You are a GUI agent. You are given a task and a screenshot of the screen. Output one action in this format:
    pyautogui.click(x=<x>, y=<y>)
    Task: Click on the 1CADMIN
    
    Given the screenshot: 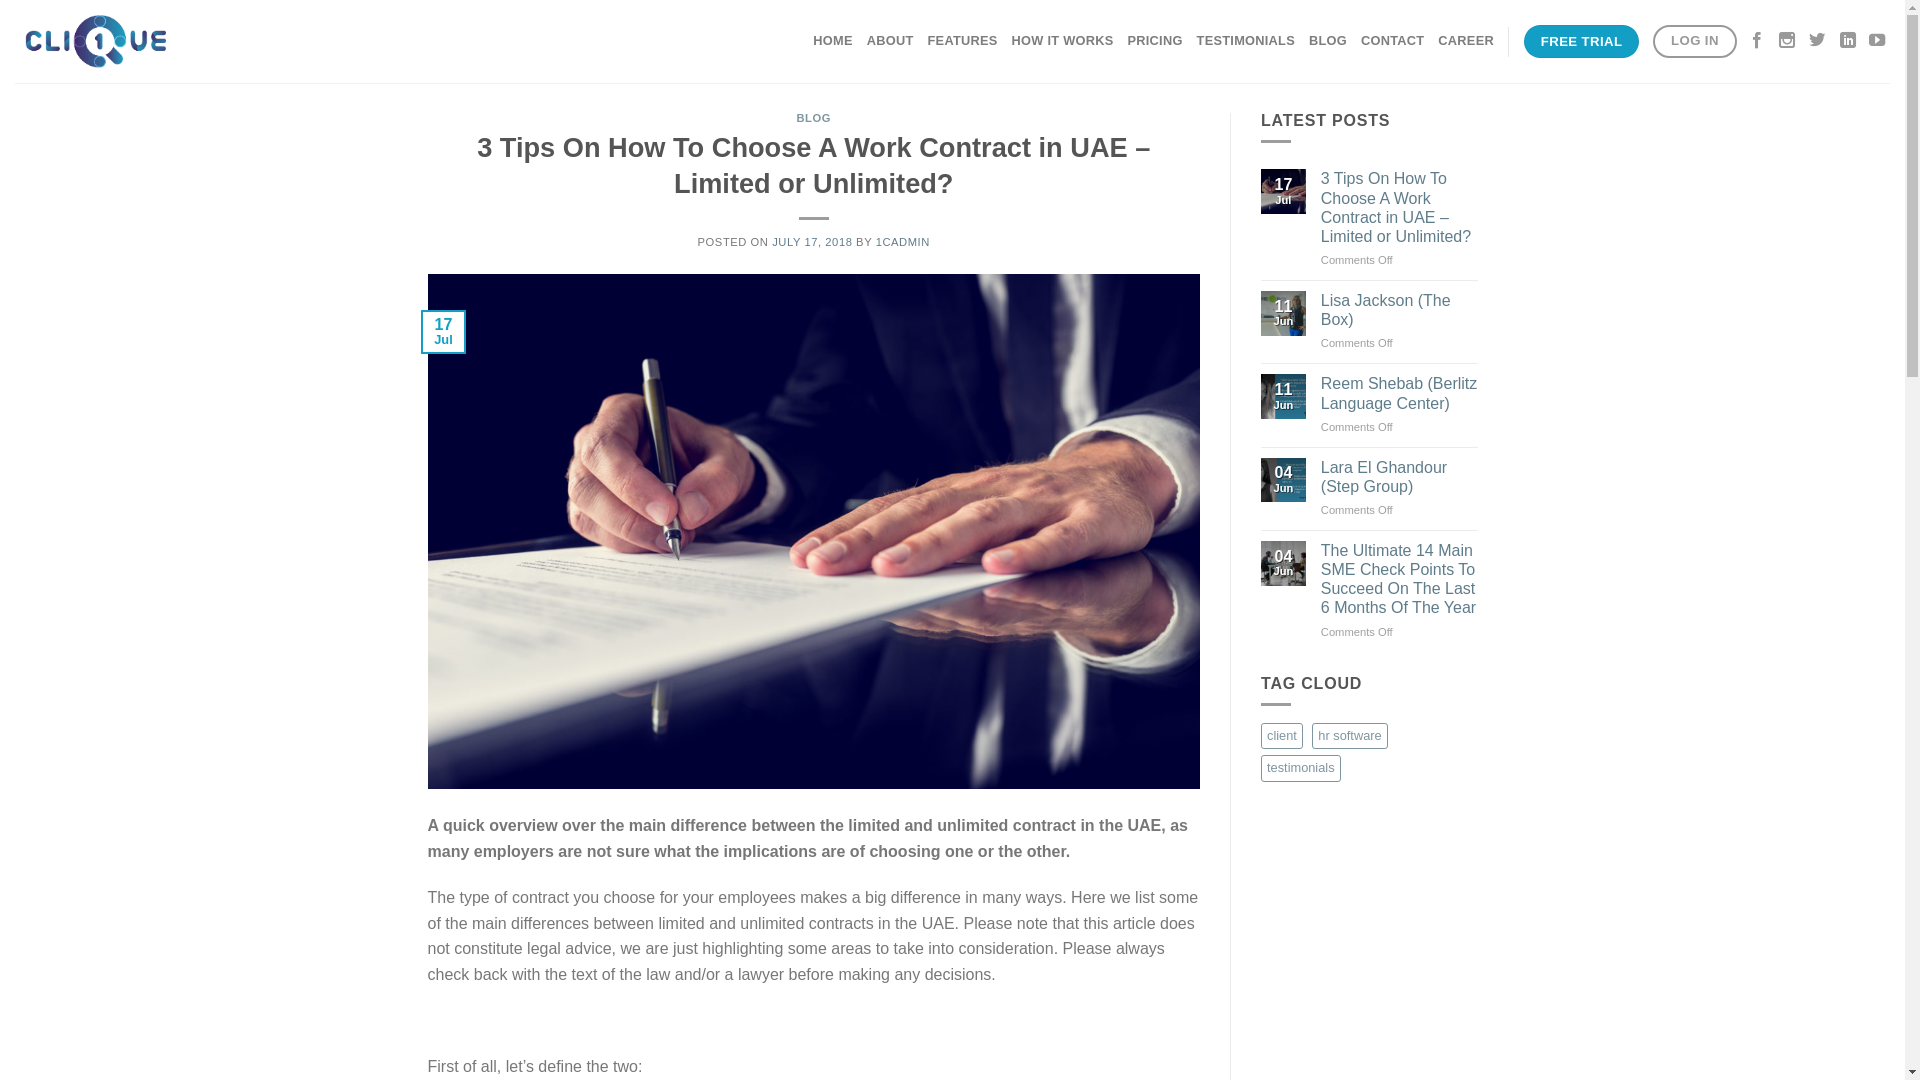 What is the action you would take?
    pyautogui.click(x=903, y=242)
    